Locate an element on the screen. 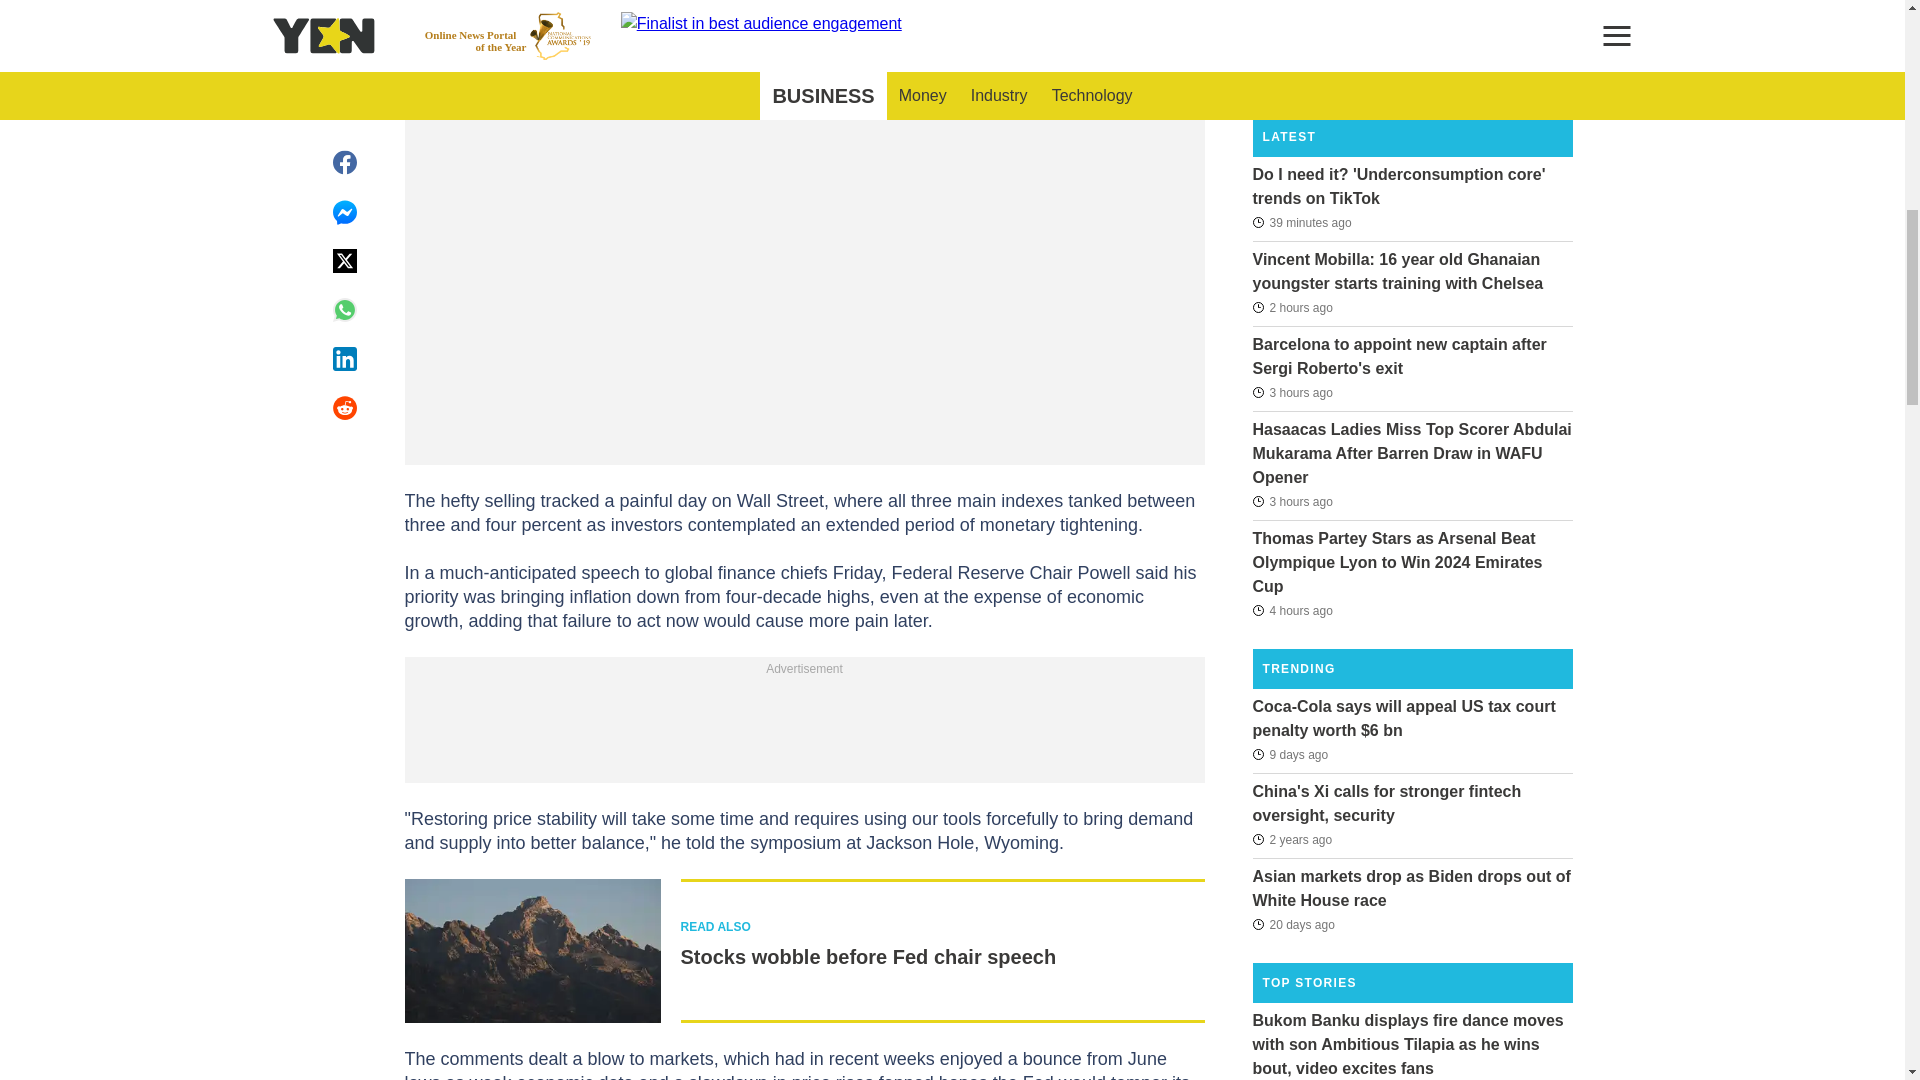 The width and height of the screenshot is (1920, 1080). 2024-07-22T02:41:03Z is located at coordinates (1292, 924).